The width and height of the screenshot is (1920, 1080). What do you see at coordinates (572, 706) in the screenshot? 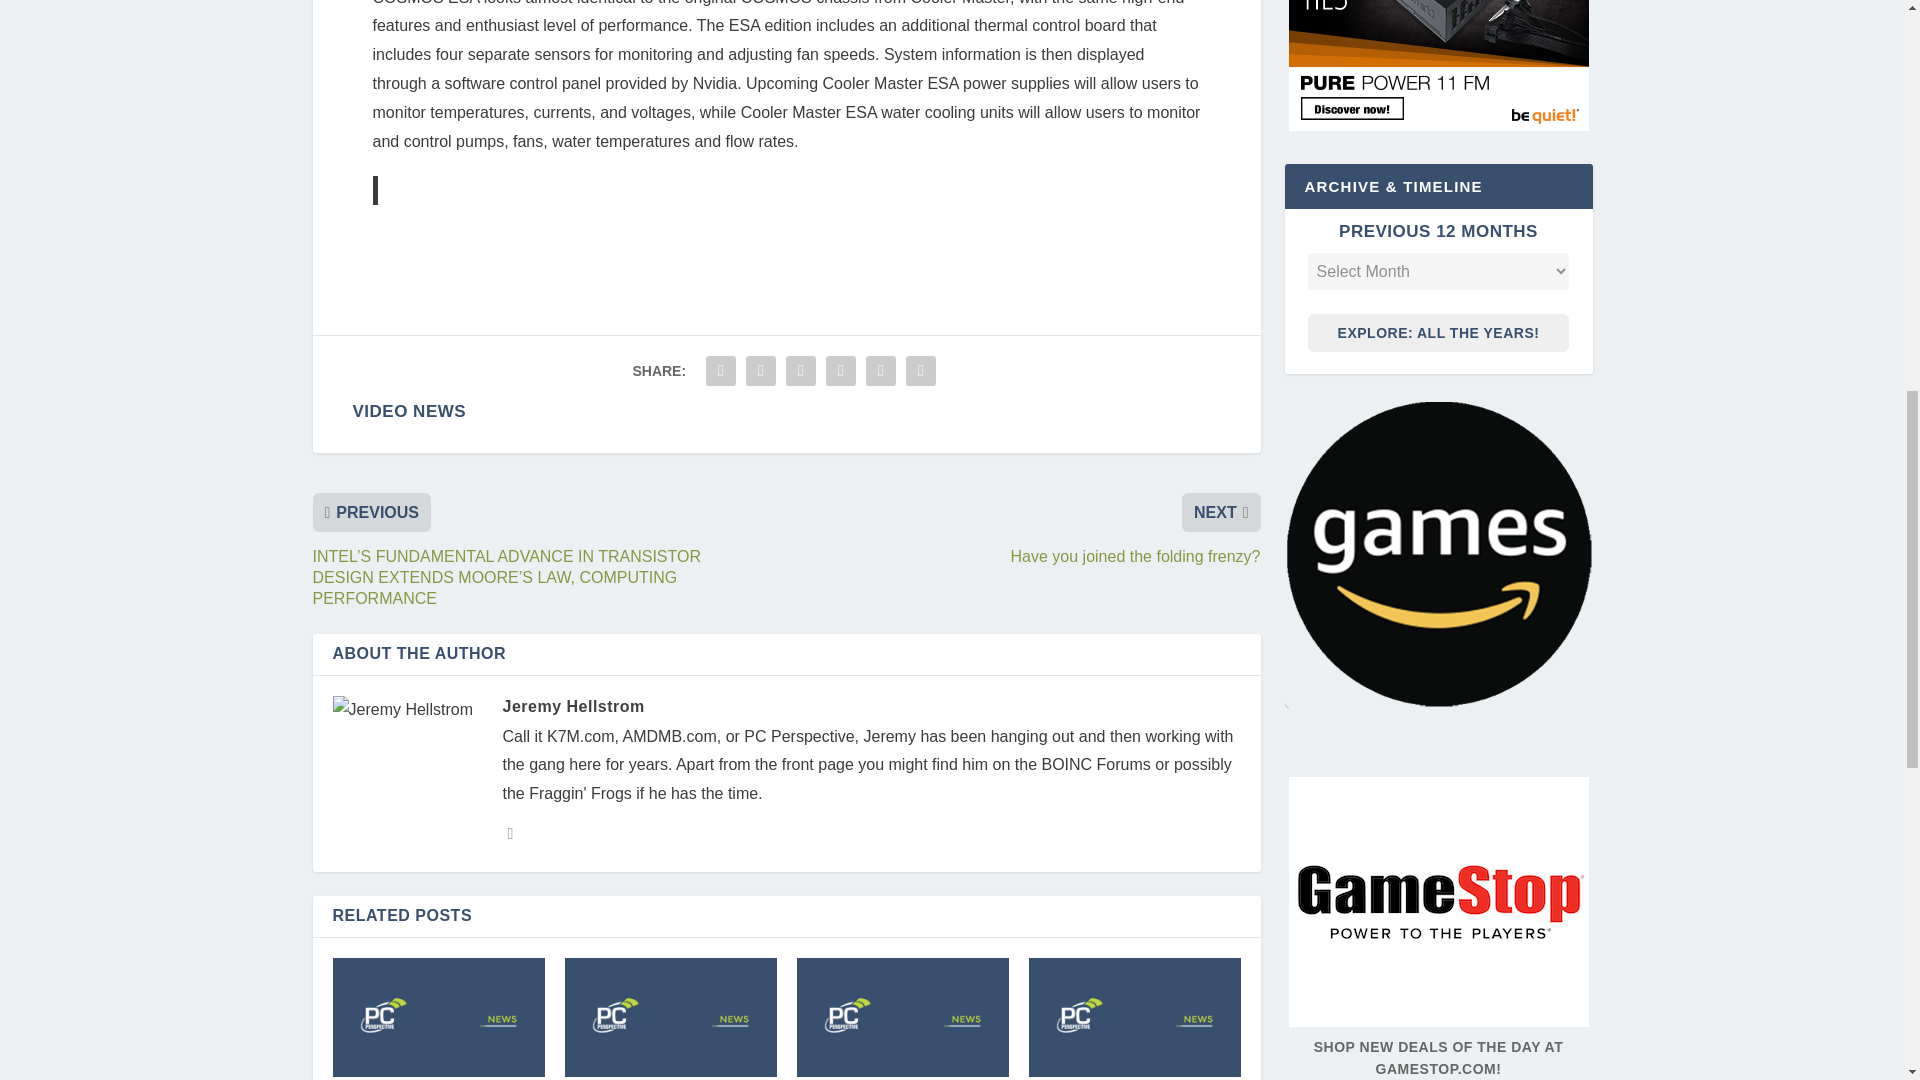
I see `View all posts by Jeremy Hellstrom` at bounding box center [572, 706].